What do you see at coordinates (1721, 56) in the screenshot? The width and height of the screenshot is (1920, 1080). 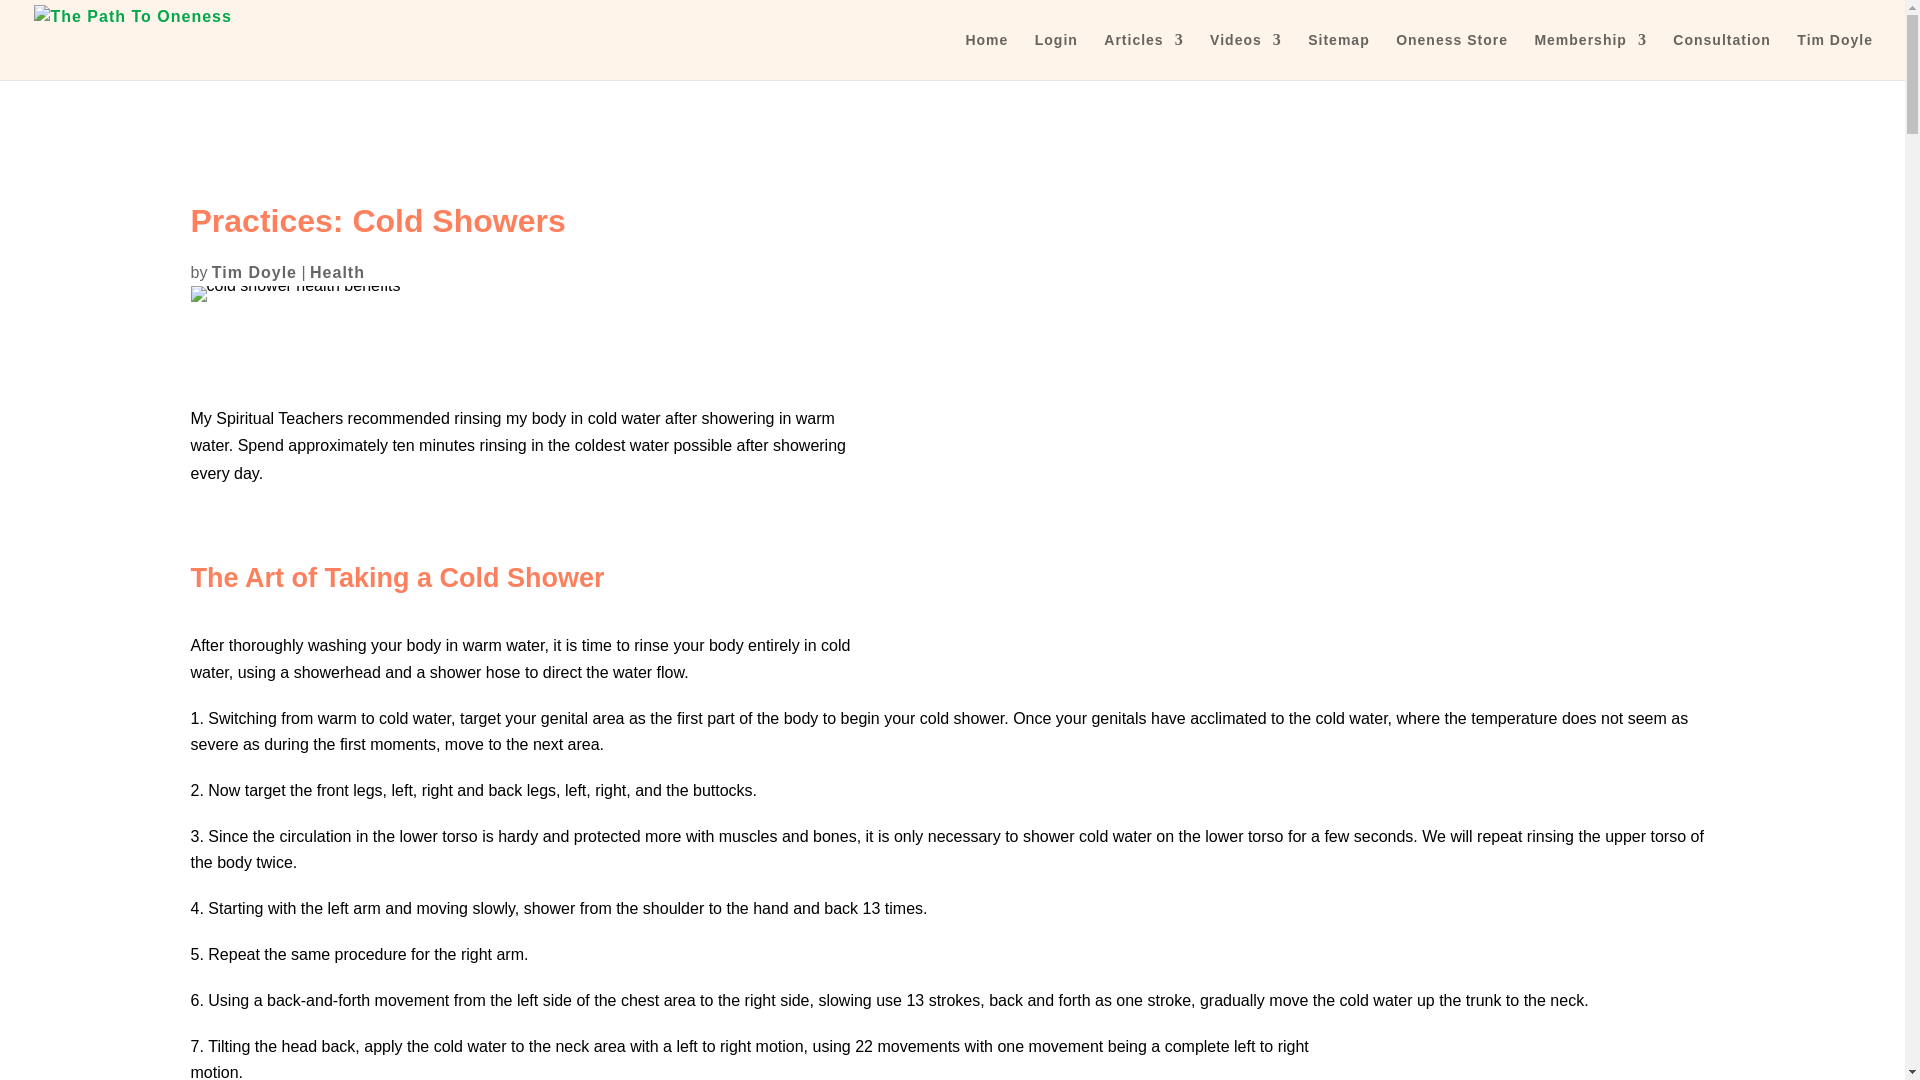 I see `Consultation` at bounding box center [1721, 56].